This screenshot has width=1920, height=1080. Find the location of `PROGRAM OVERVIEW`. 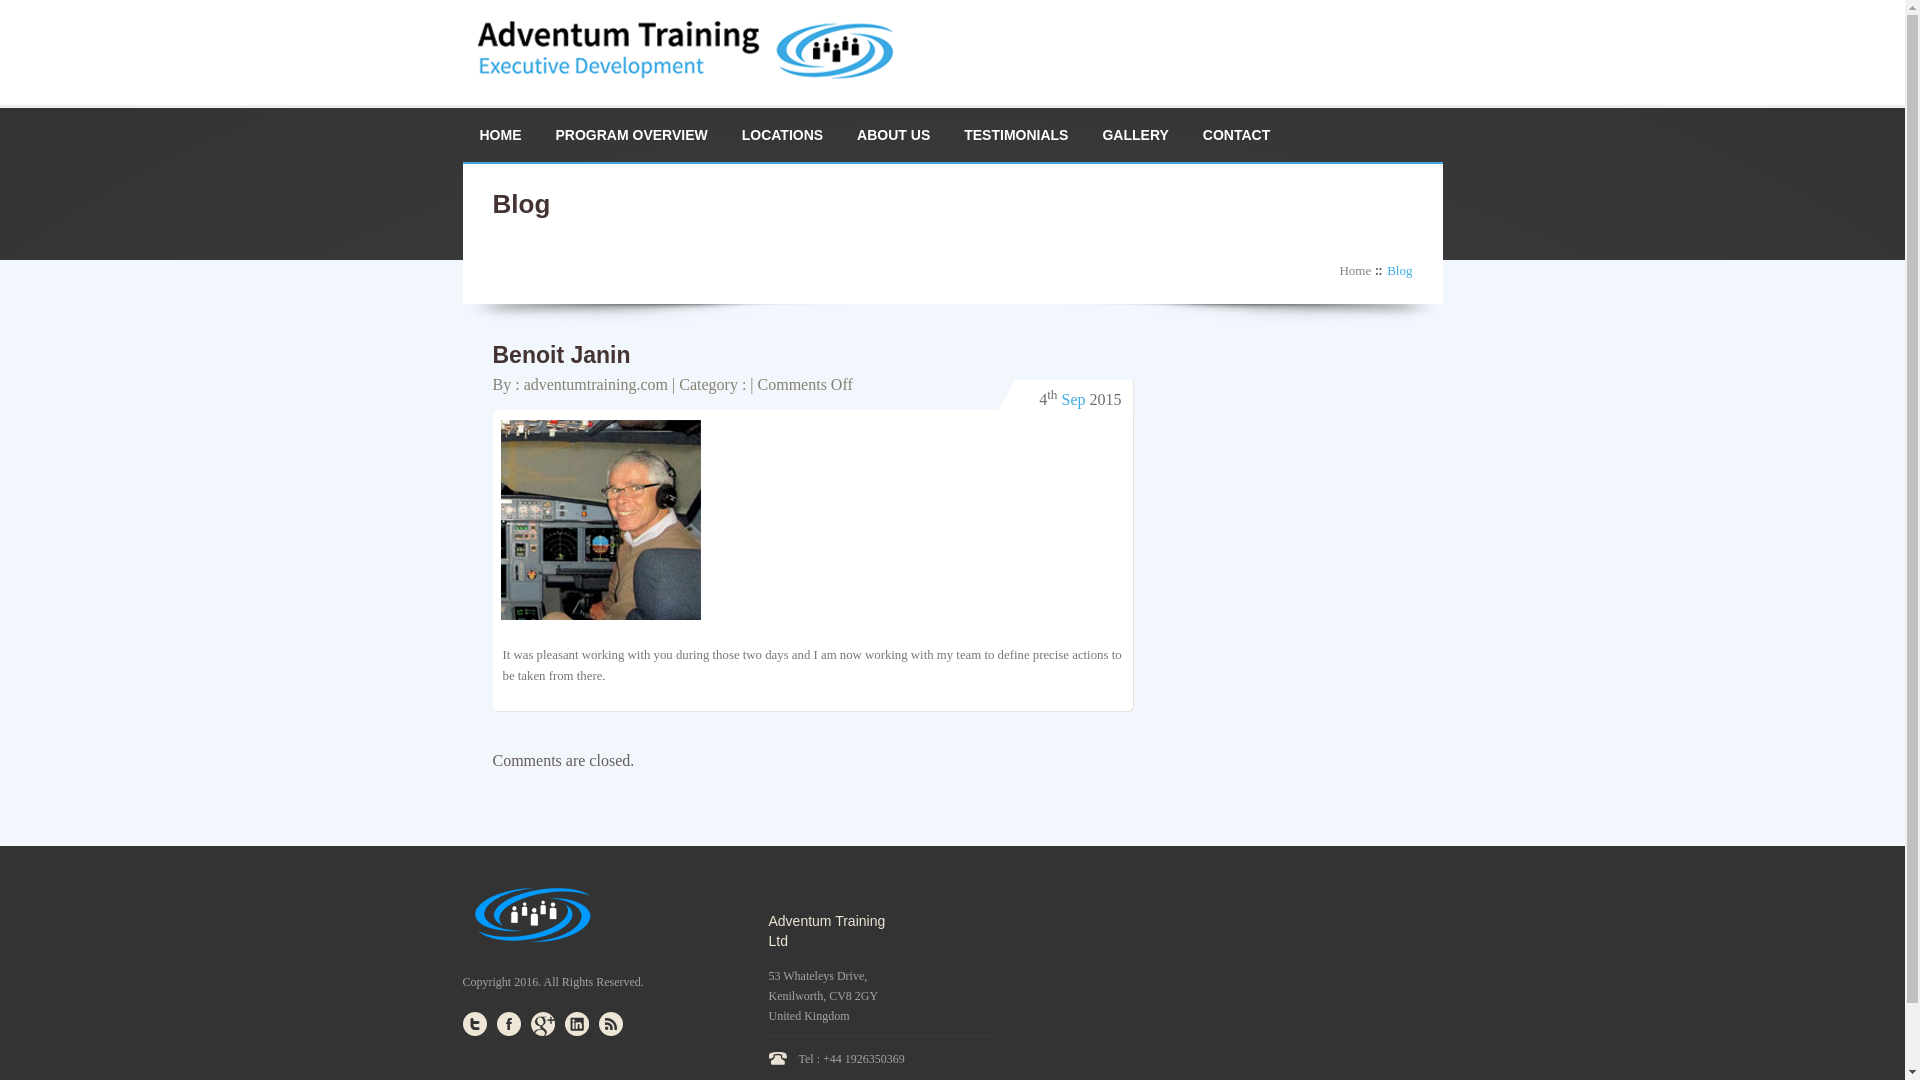

PROGRAM OVERVIEW is located at coordinates (630, 135).